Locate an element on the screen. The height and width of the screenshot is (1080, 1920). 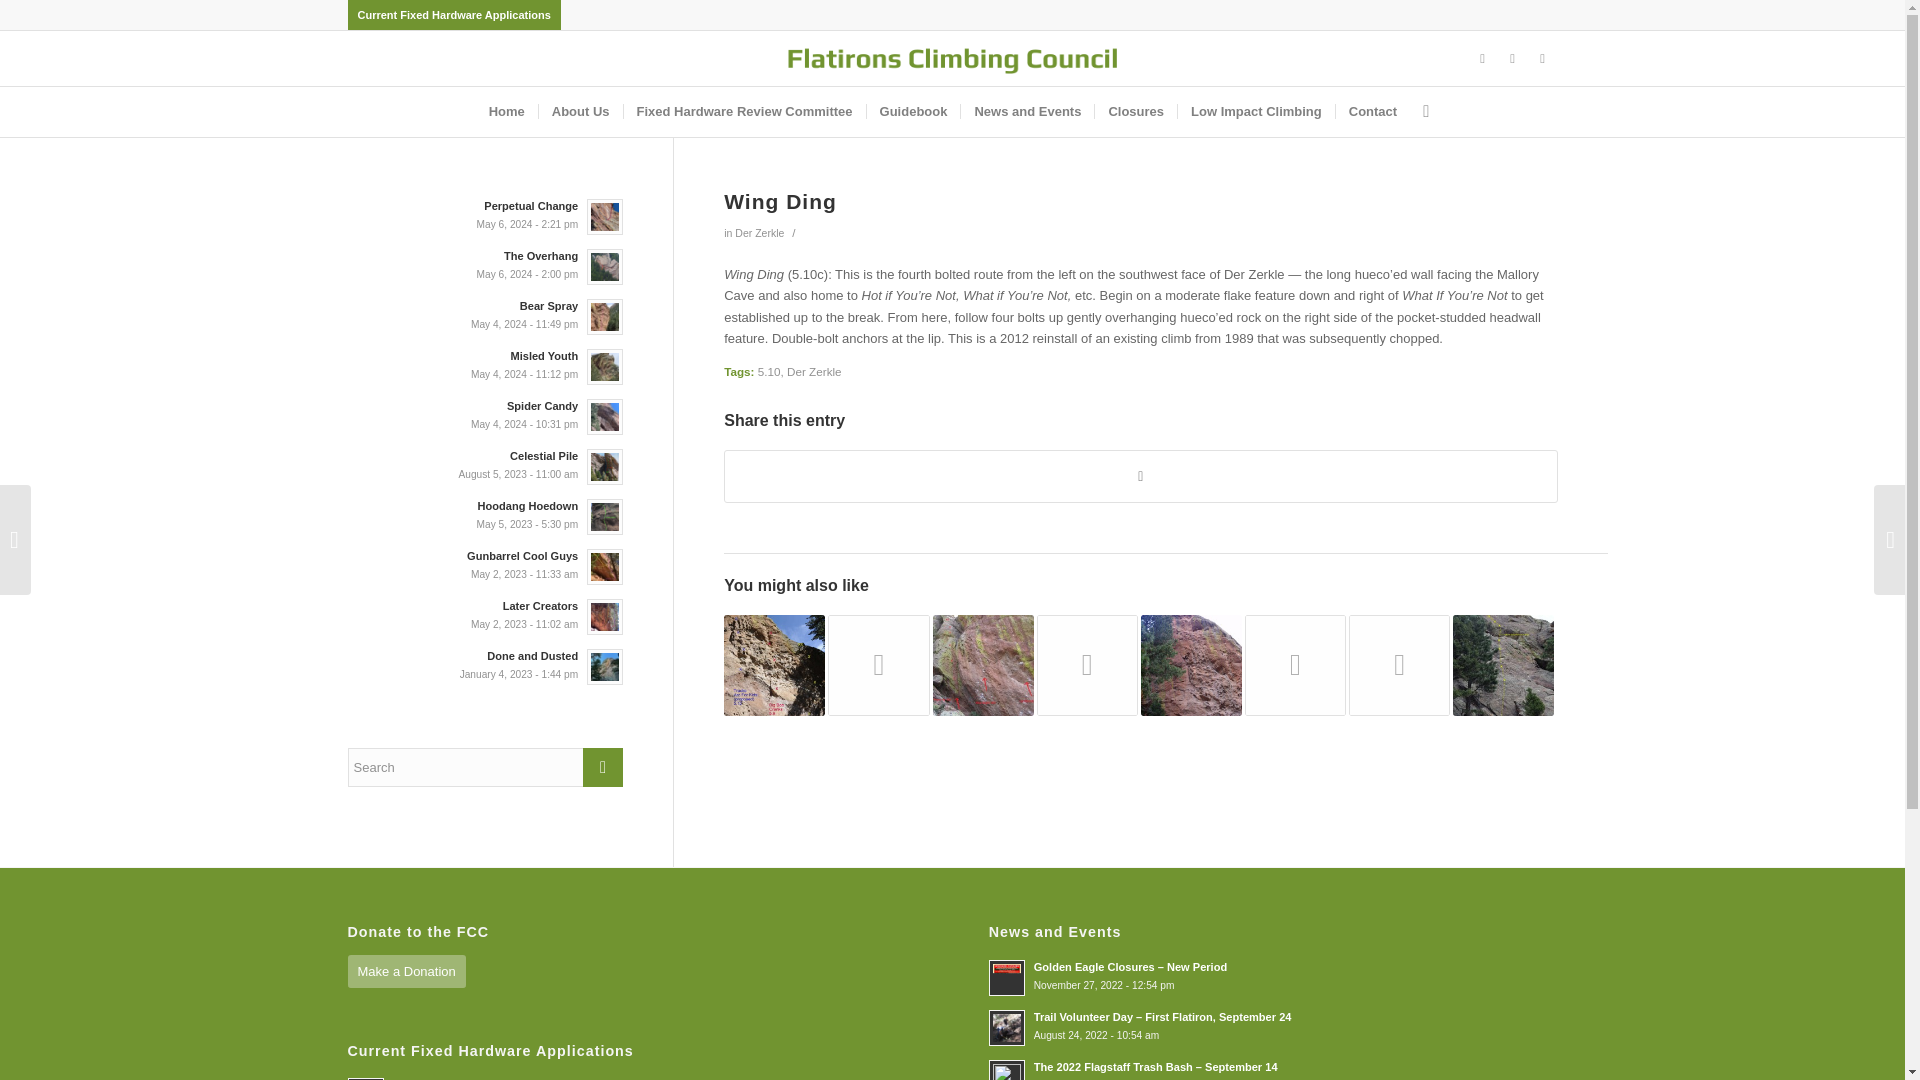
Fixed Hardware Review Committee is located at coordinates (744, 112).